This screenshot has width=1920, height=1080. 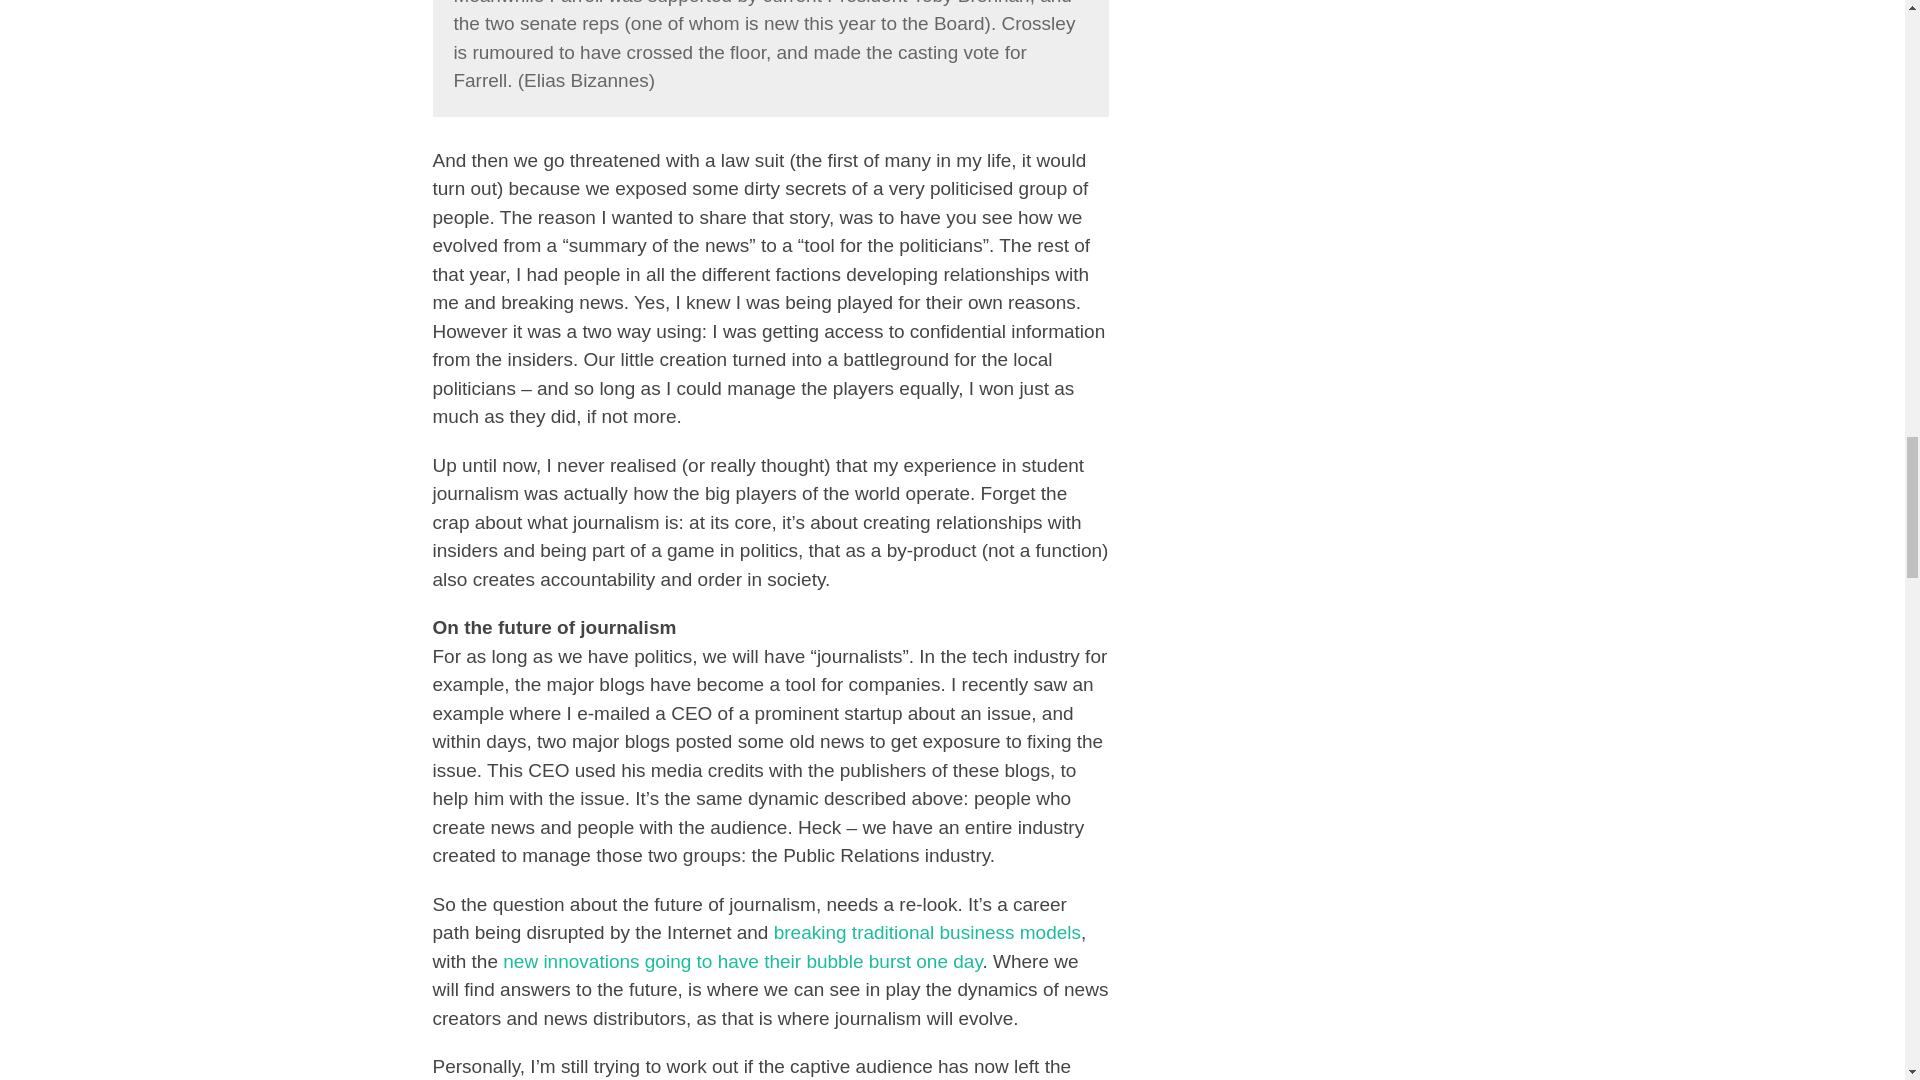 I want to click on new innovations going to have their bubble burst one day, so click(x=742, y=962).